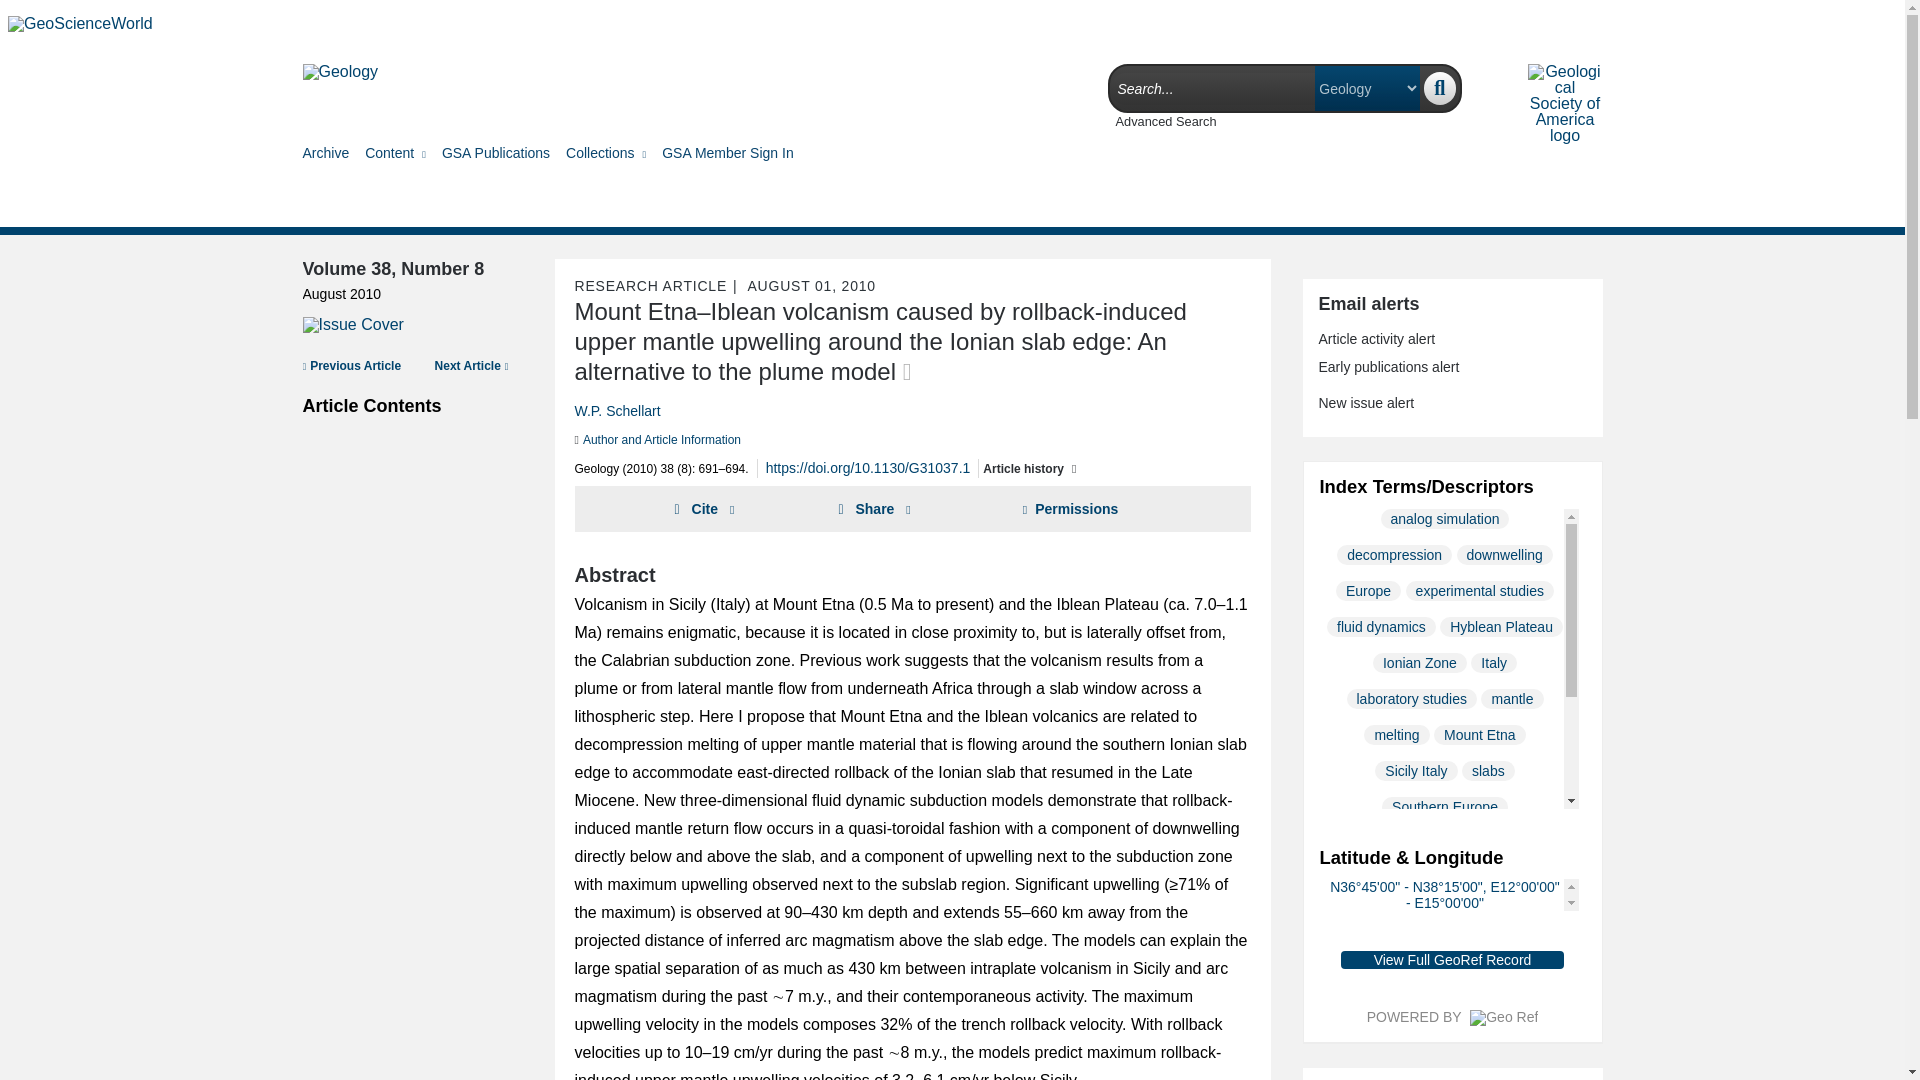  What do you see at coordinates (325, 152) in the screenshot?
I see `Archive` at bounding box center [325, 152].